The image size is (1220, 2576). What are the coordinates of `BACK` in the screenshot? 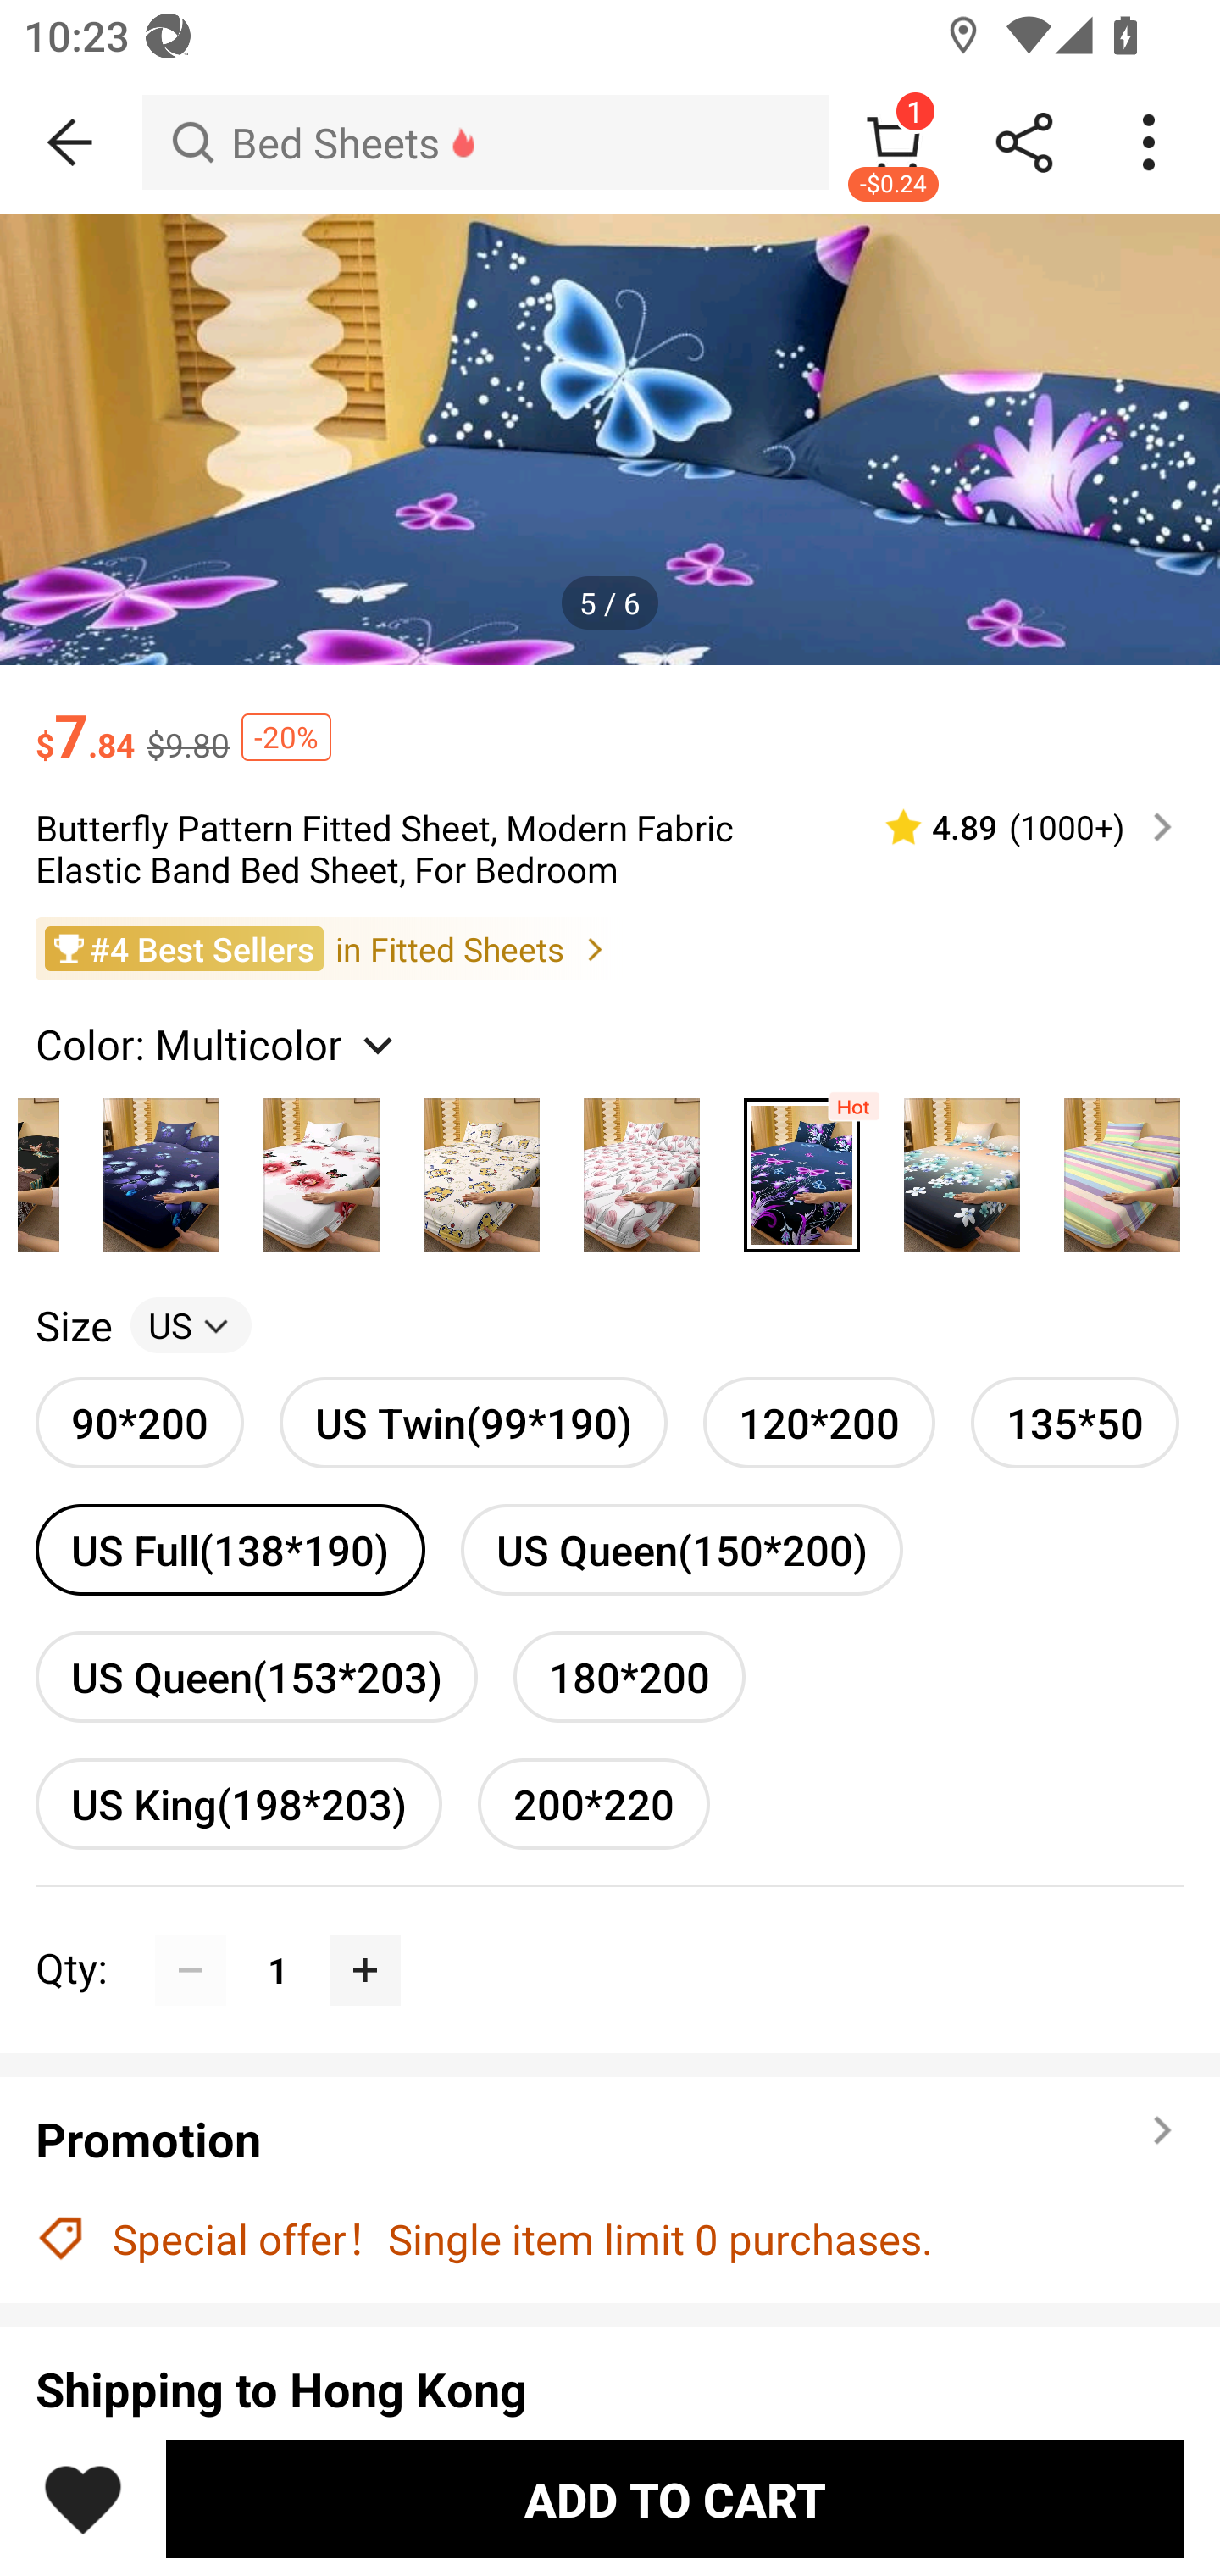 It's located at (71, 142).